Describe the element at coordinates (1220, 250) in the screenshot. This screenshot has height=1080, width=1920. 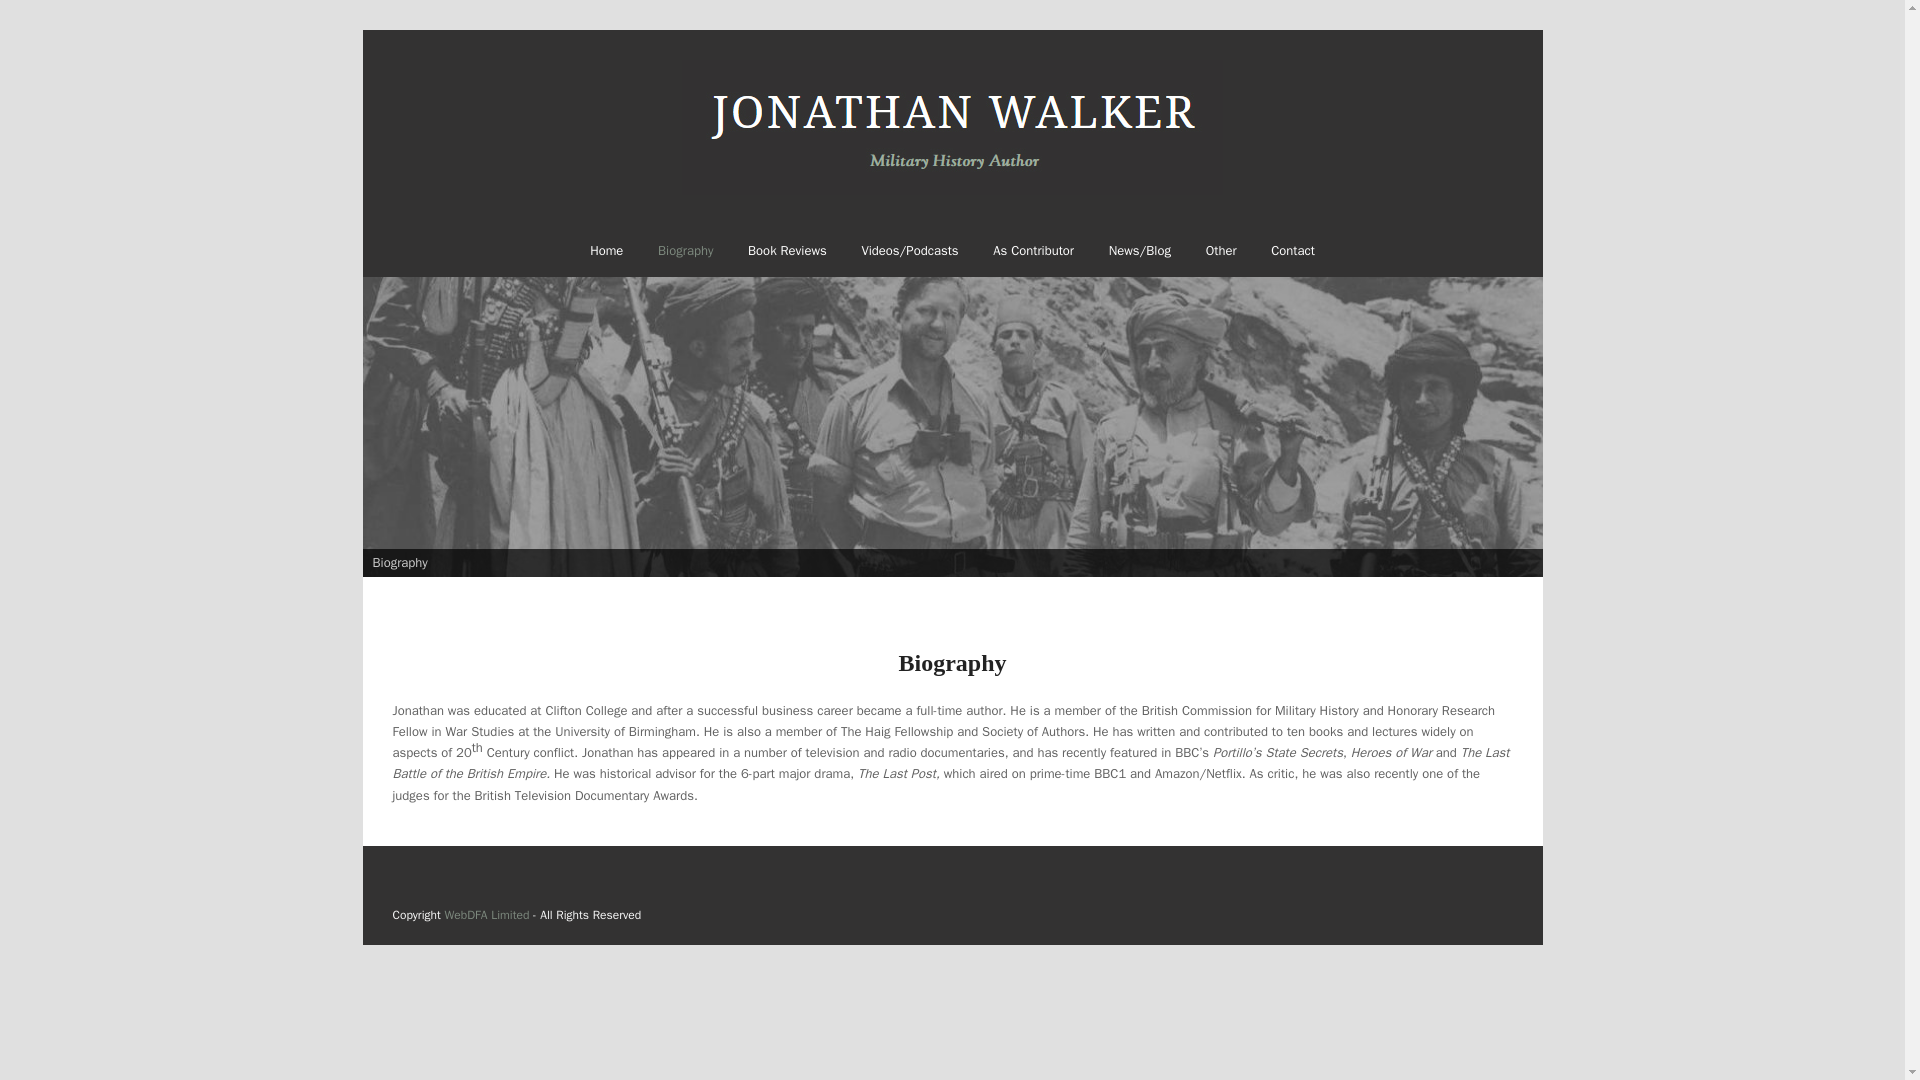
I see `Other` at that location.